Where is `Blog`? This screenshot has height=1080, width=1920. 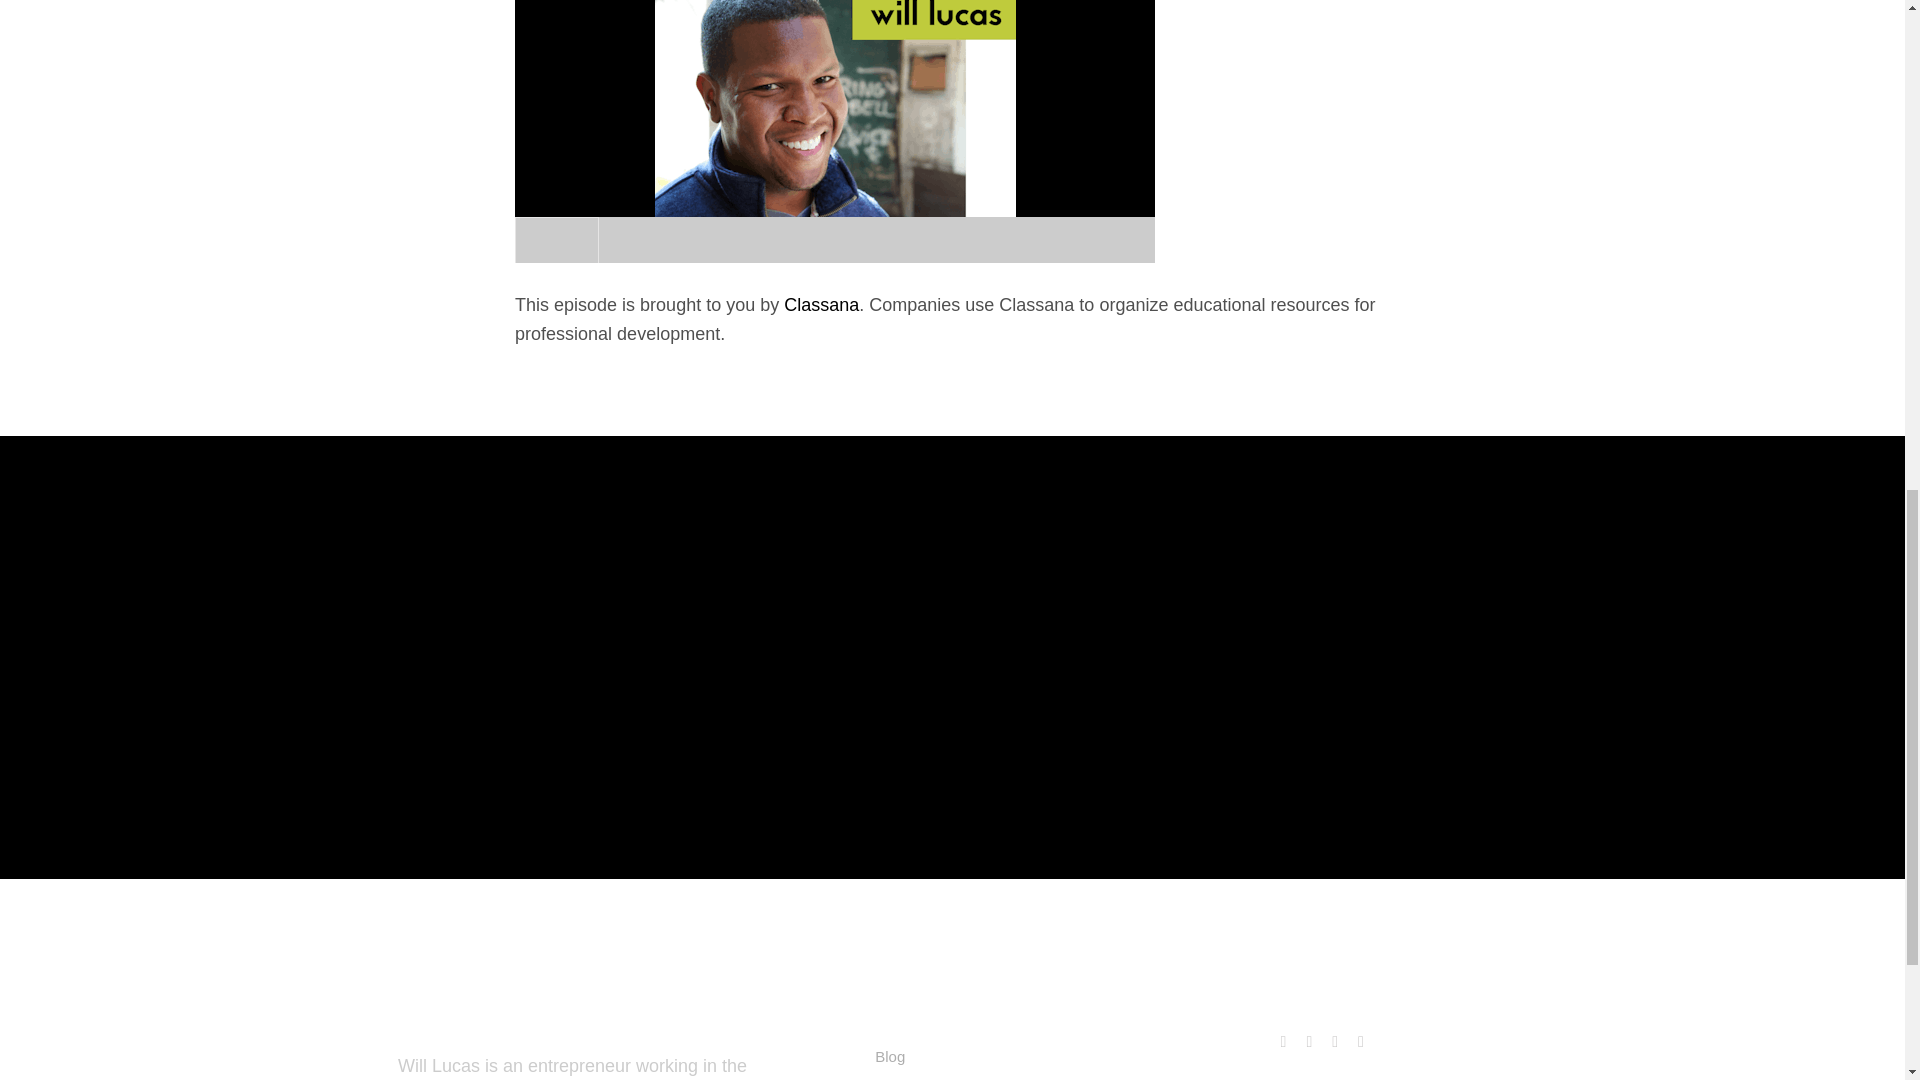
Blog is located at coordinates (890, 1056).